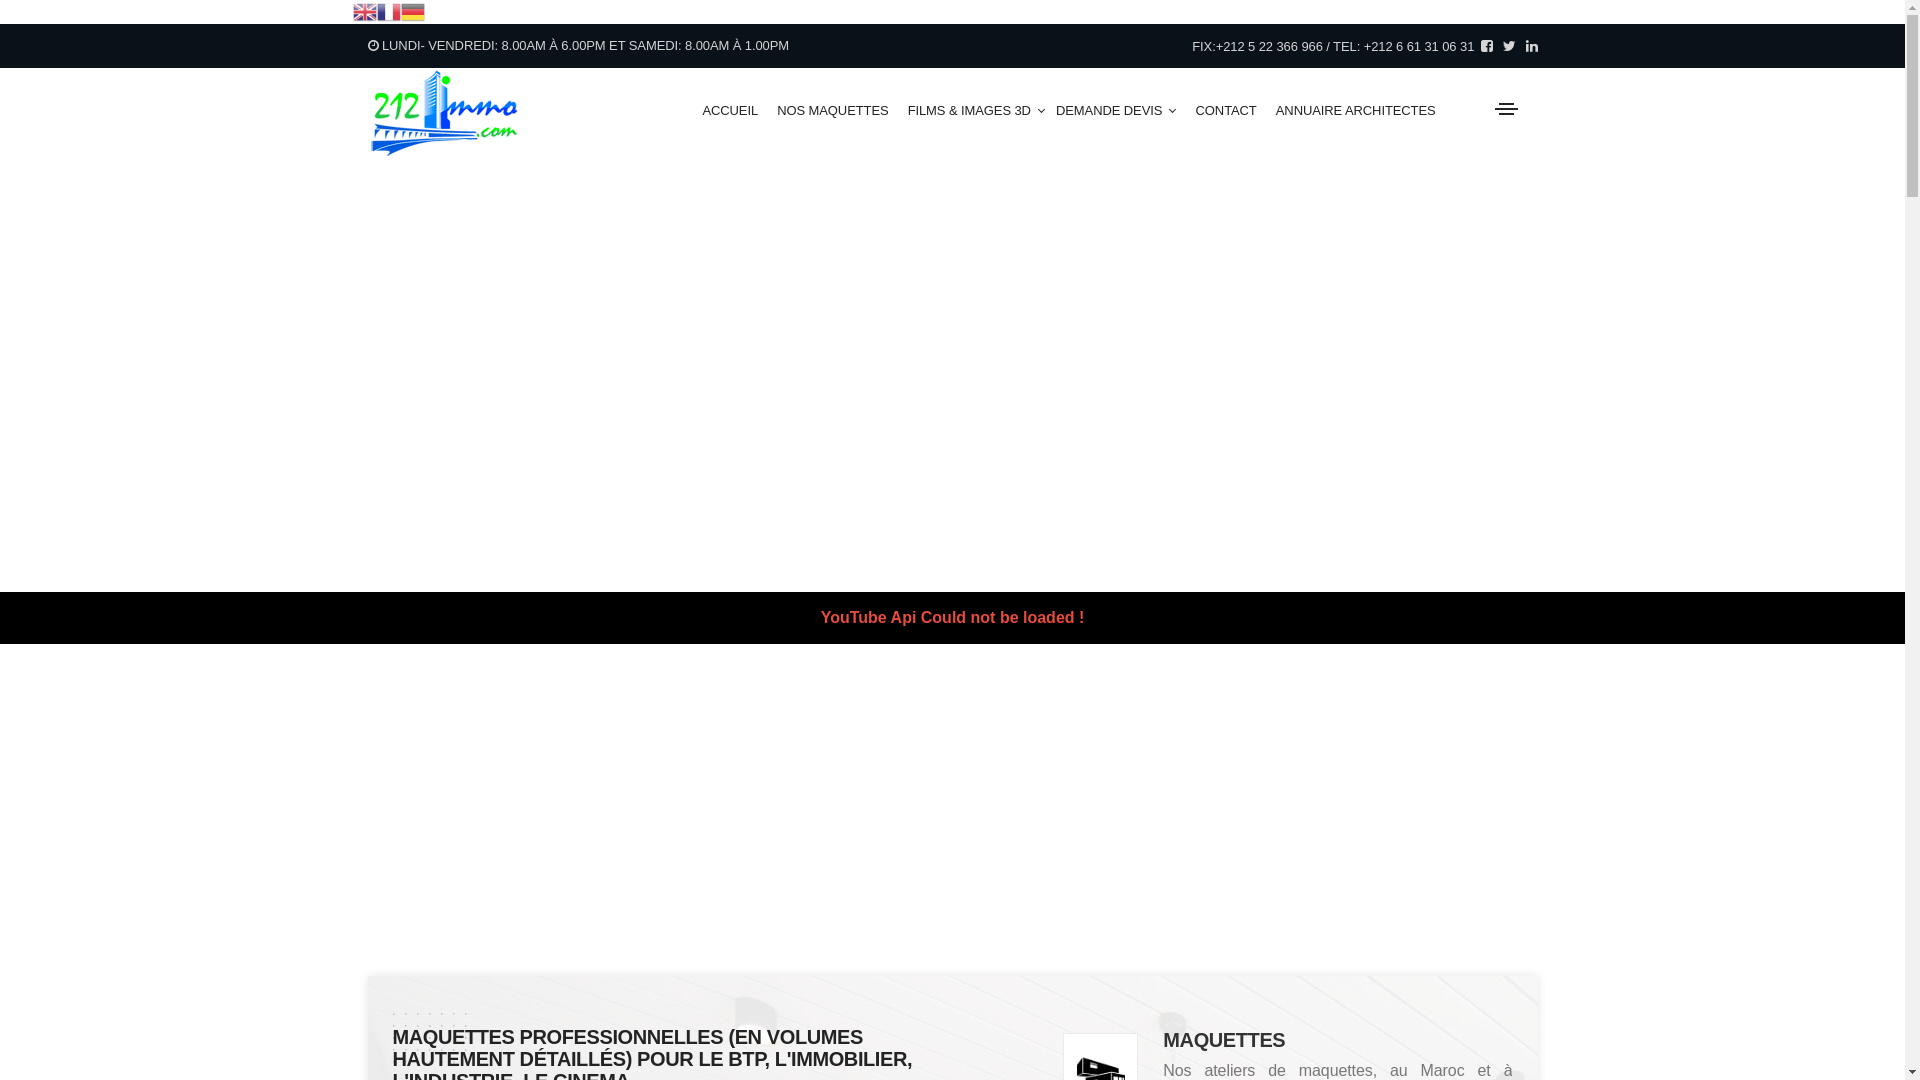 Image resolution: width=1920 pixels, height=1080 pixels. I want to click on French, so click(388, 12).